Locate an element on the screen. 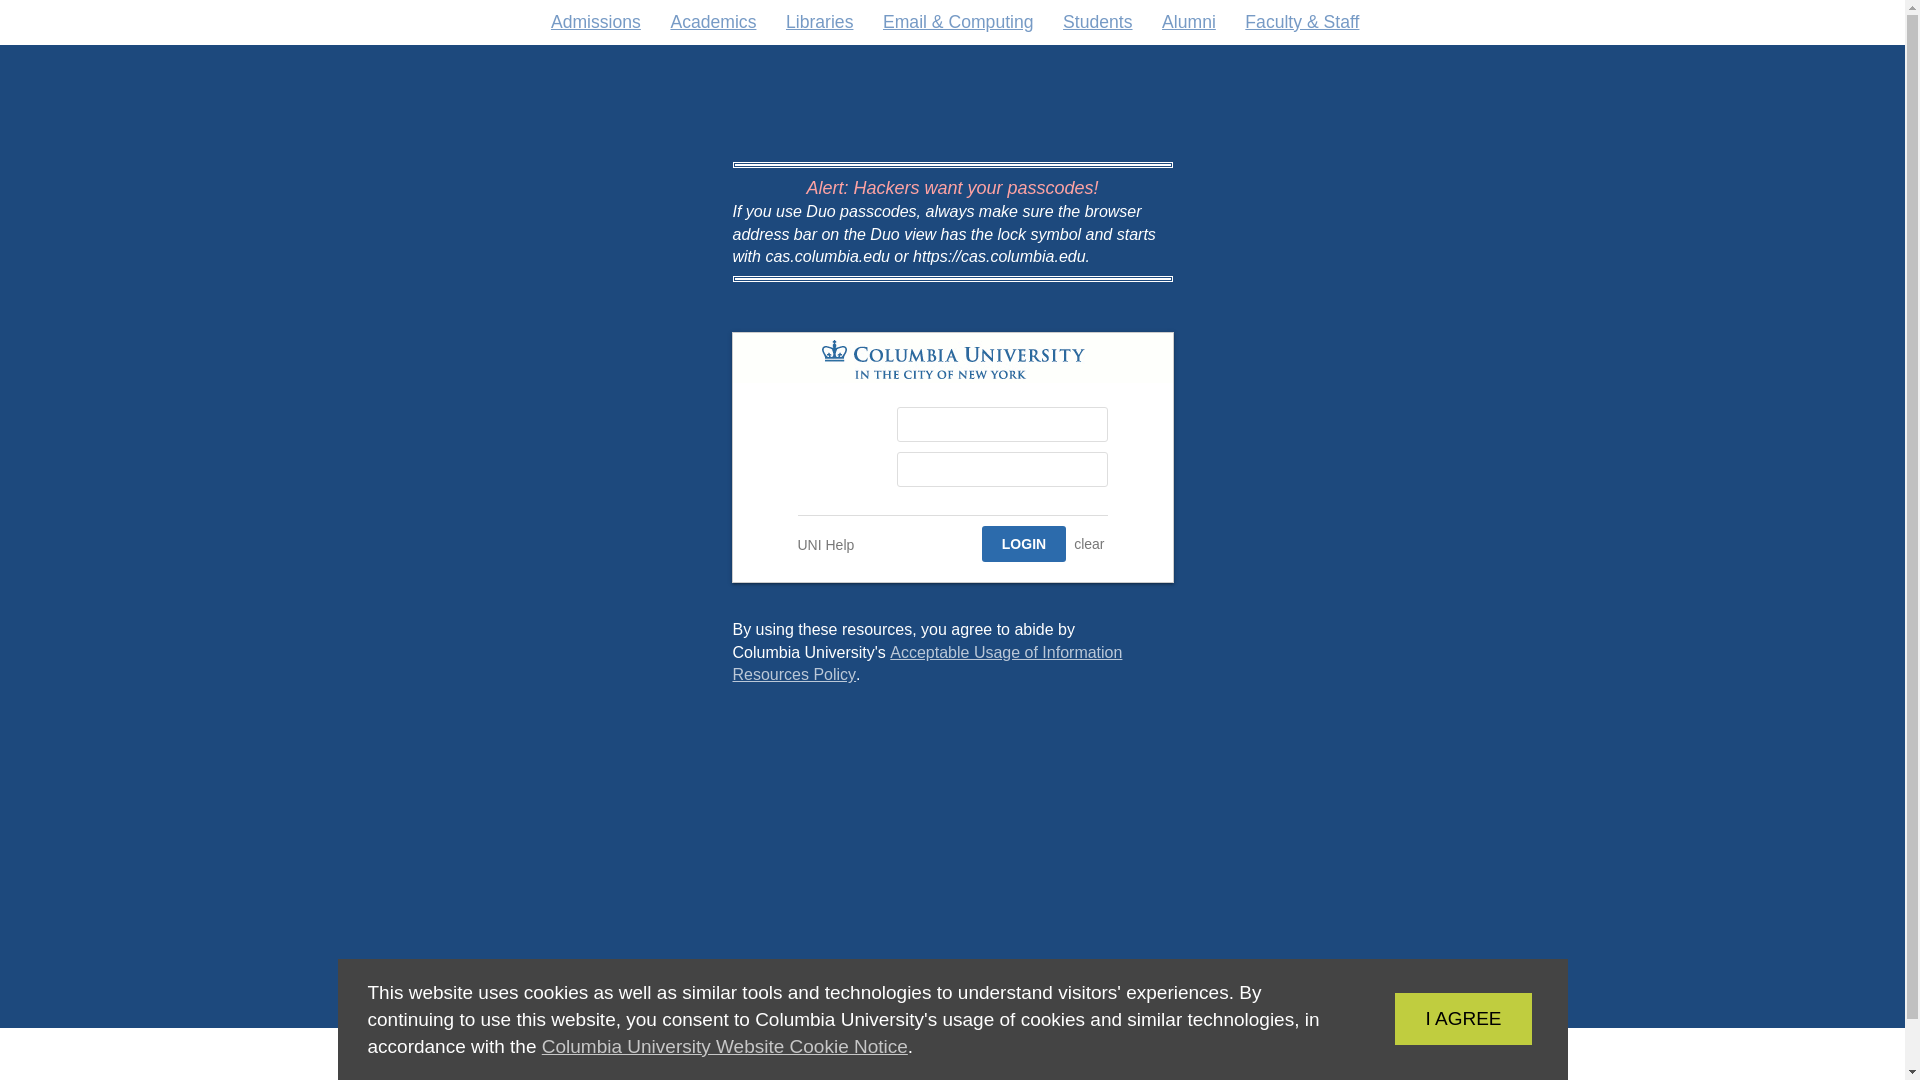 The width and height of the screenshot is (1920, 1080). LOGIN is located at coordinates (1016, 1053).